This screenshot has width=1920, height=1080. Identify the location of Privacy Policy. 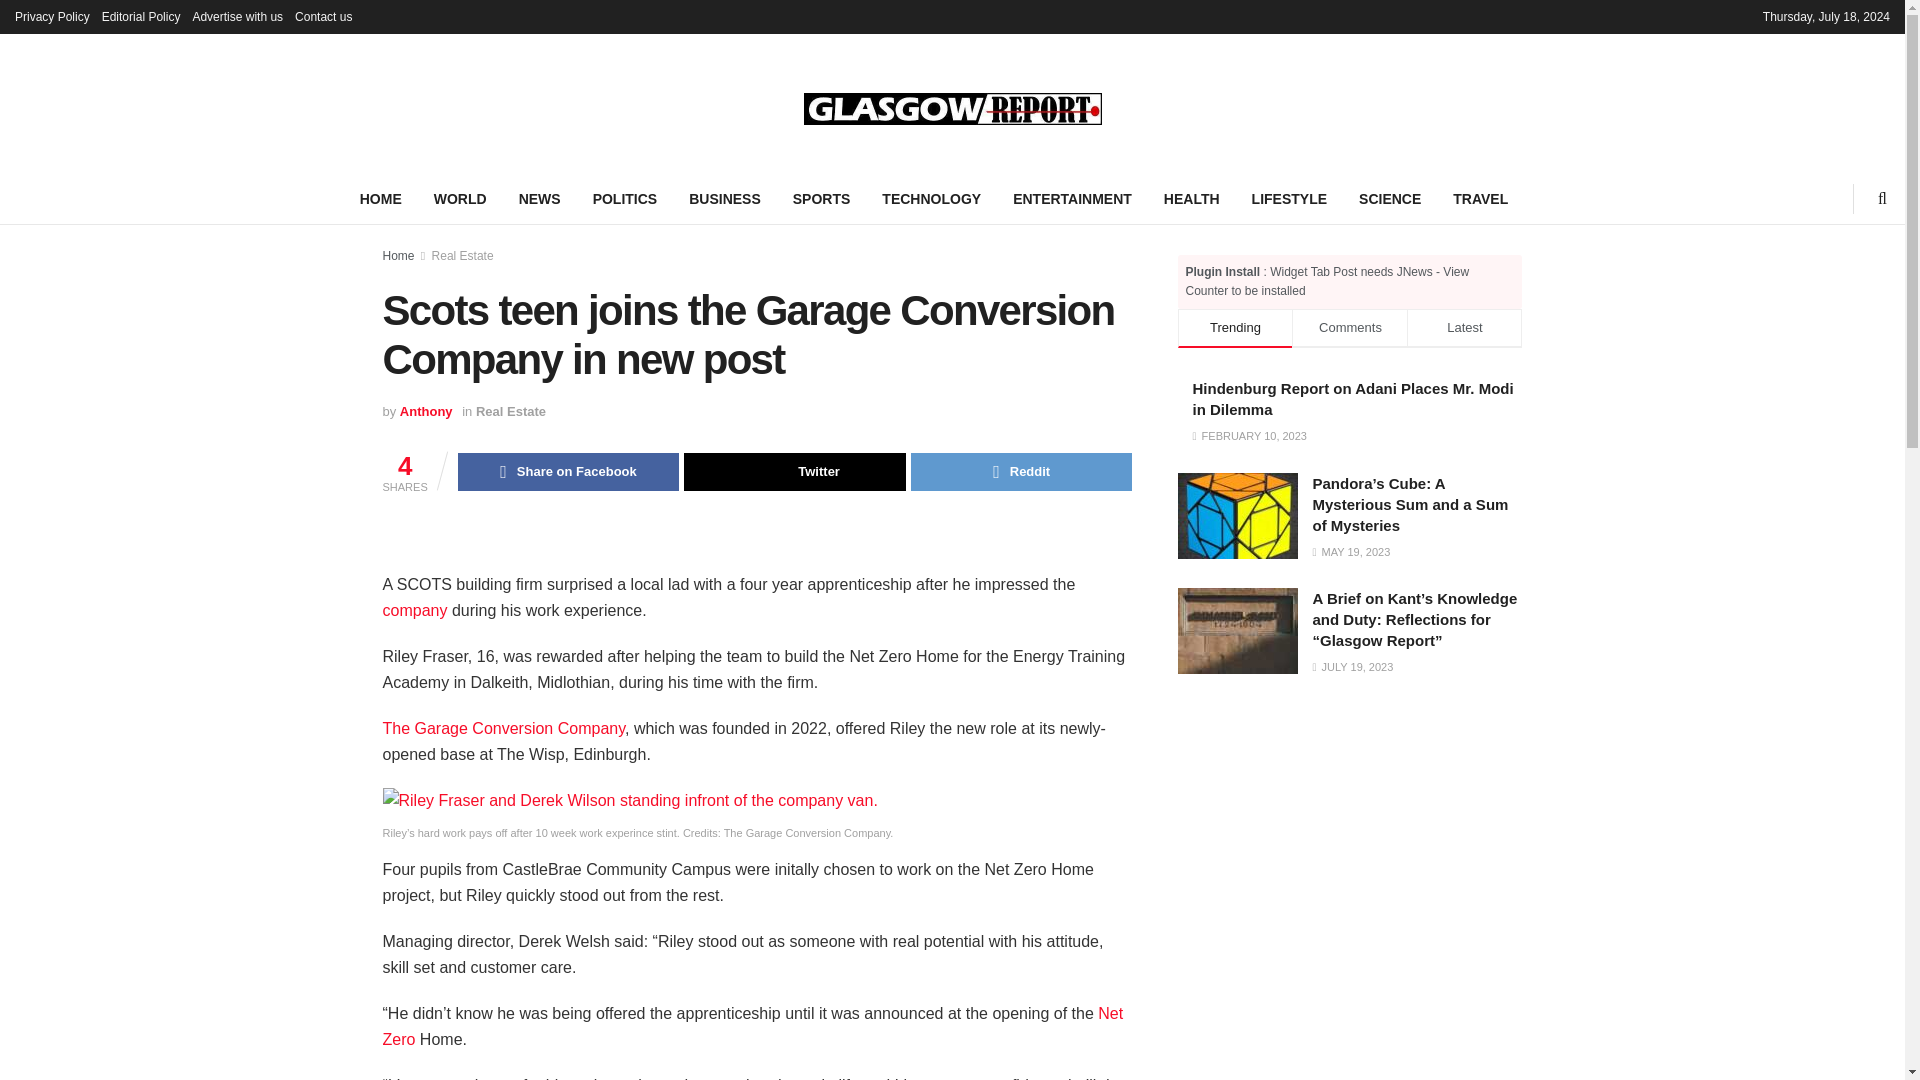
(52, 16).